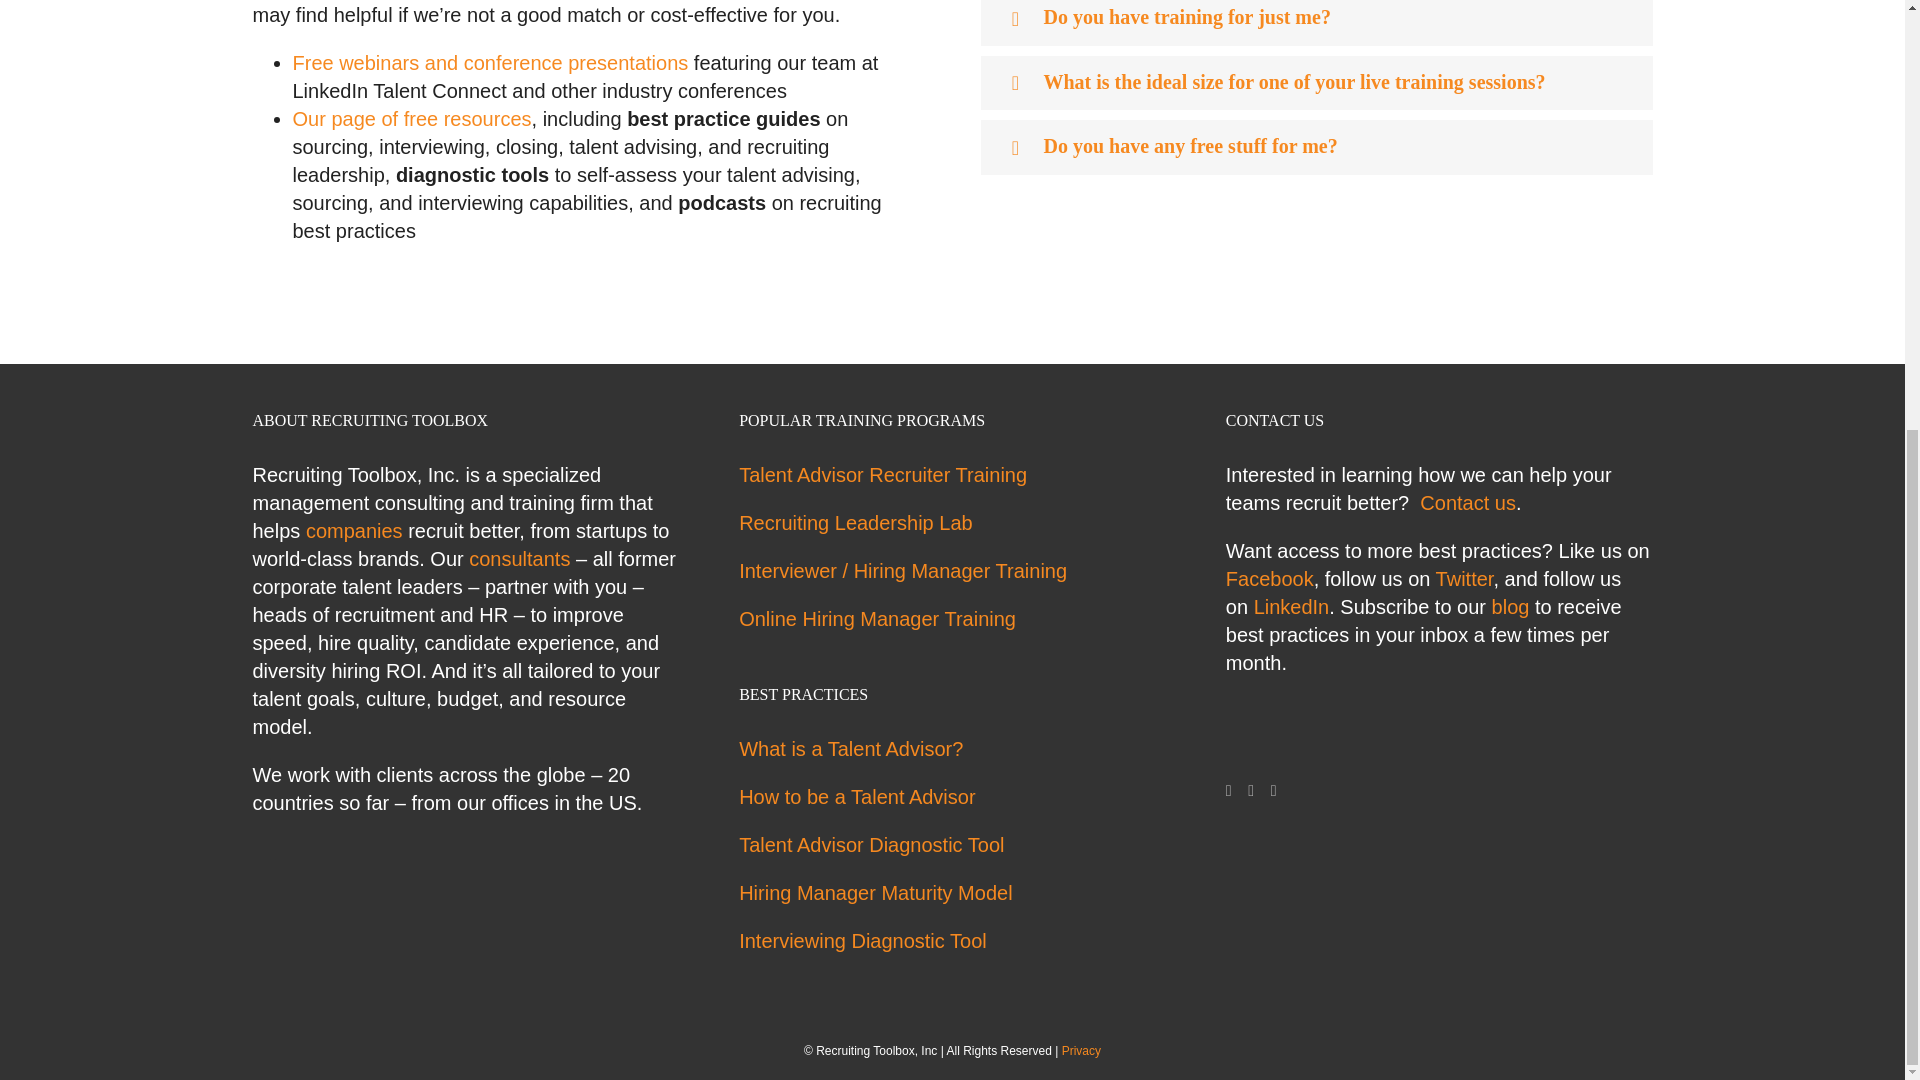 This screenshot has height=1080, width=1920. I want to click on Twitter, so click(1250, 791).